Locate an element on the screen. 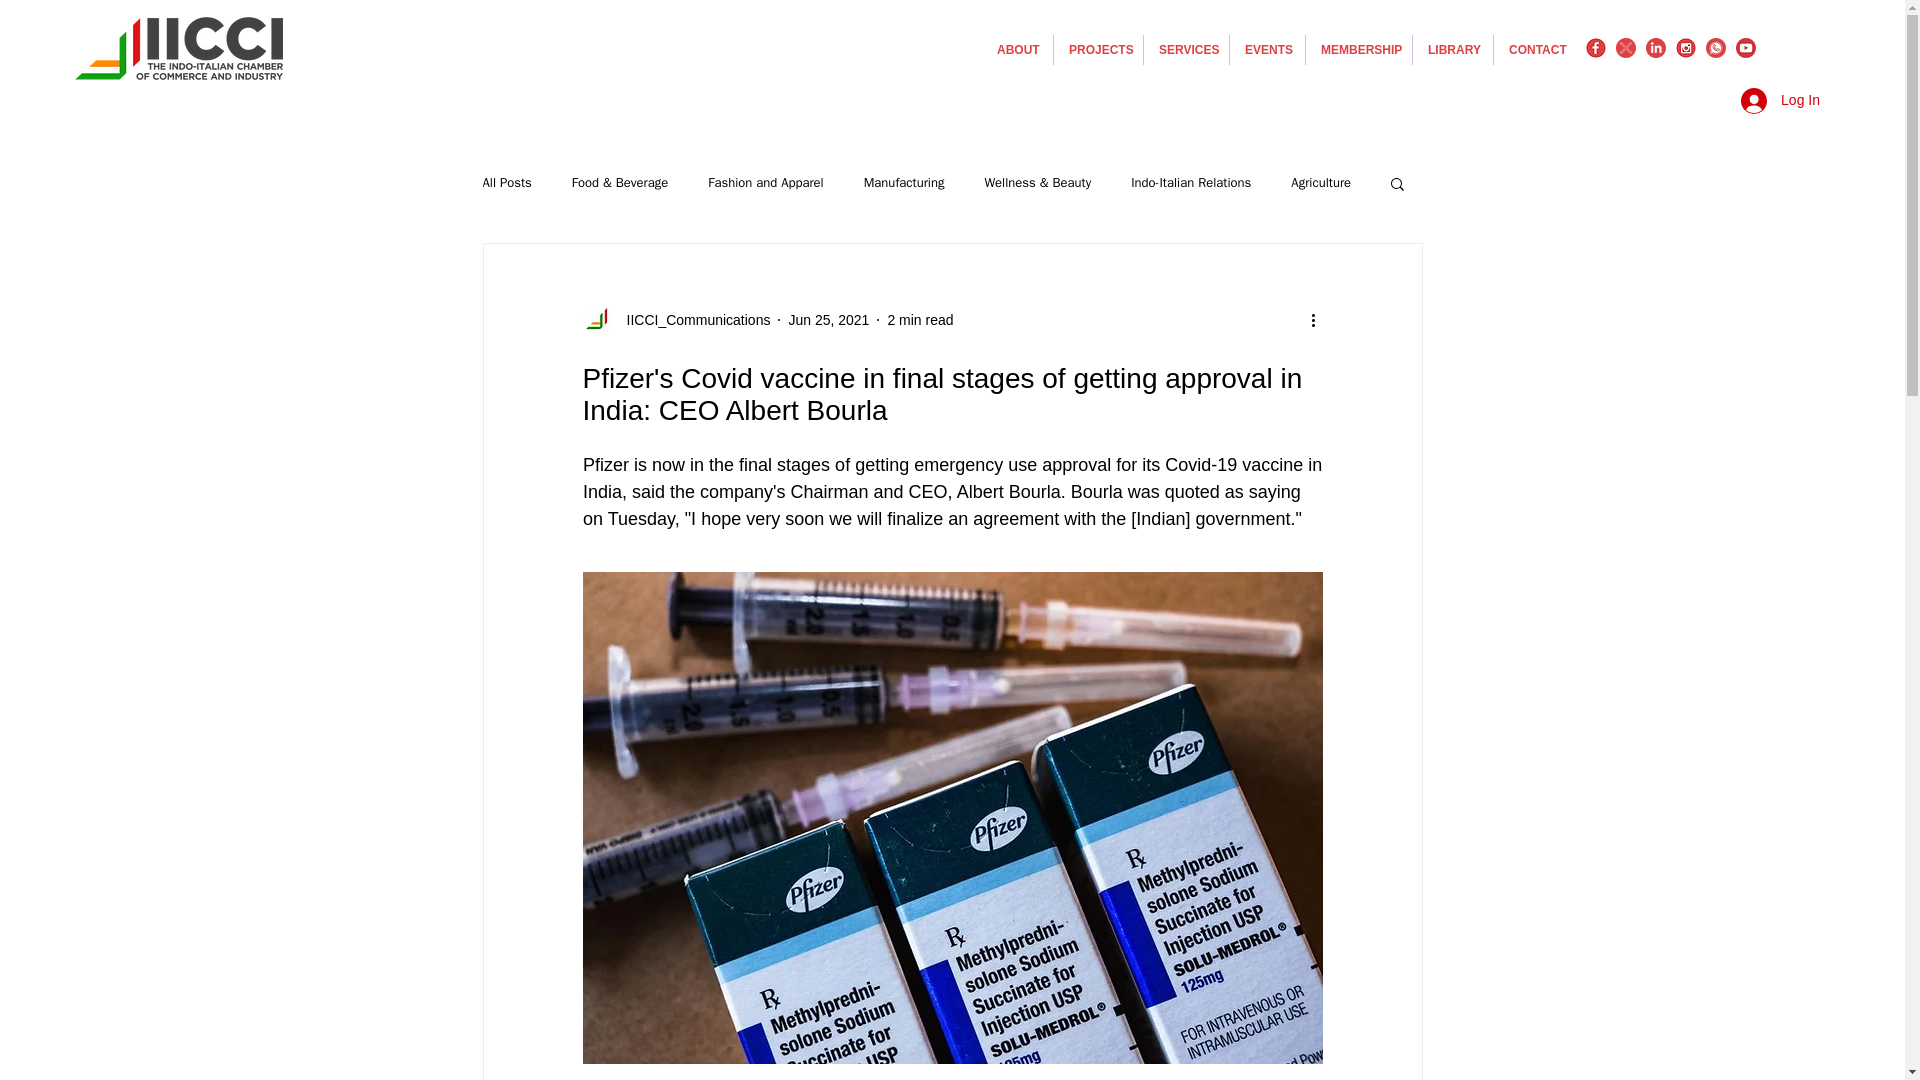  Jun 25, 2021 is located at coordinates (828, 320).